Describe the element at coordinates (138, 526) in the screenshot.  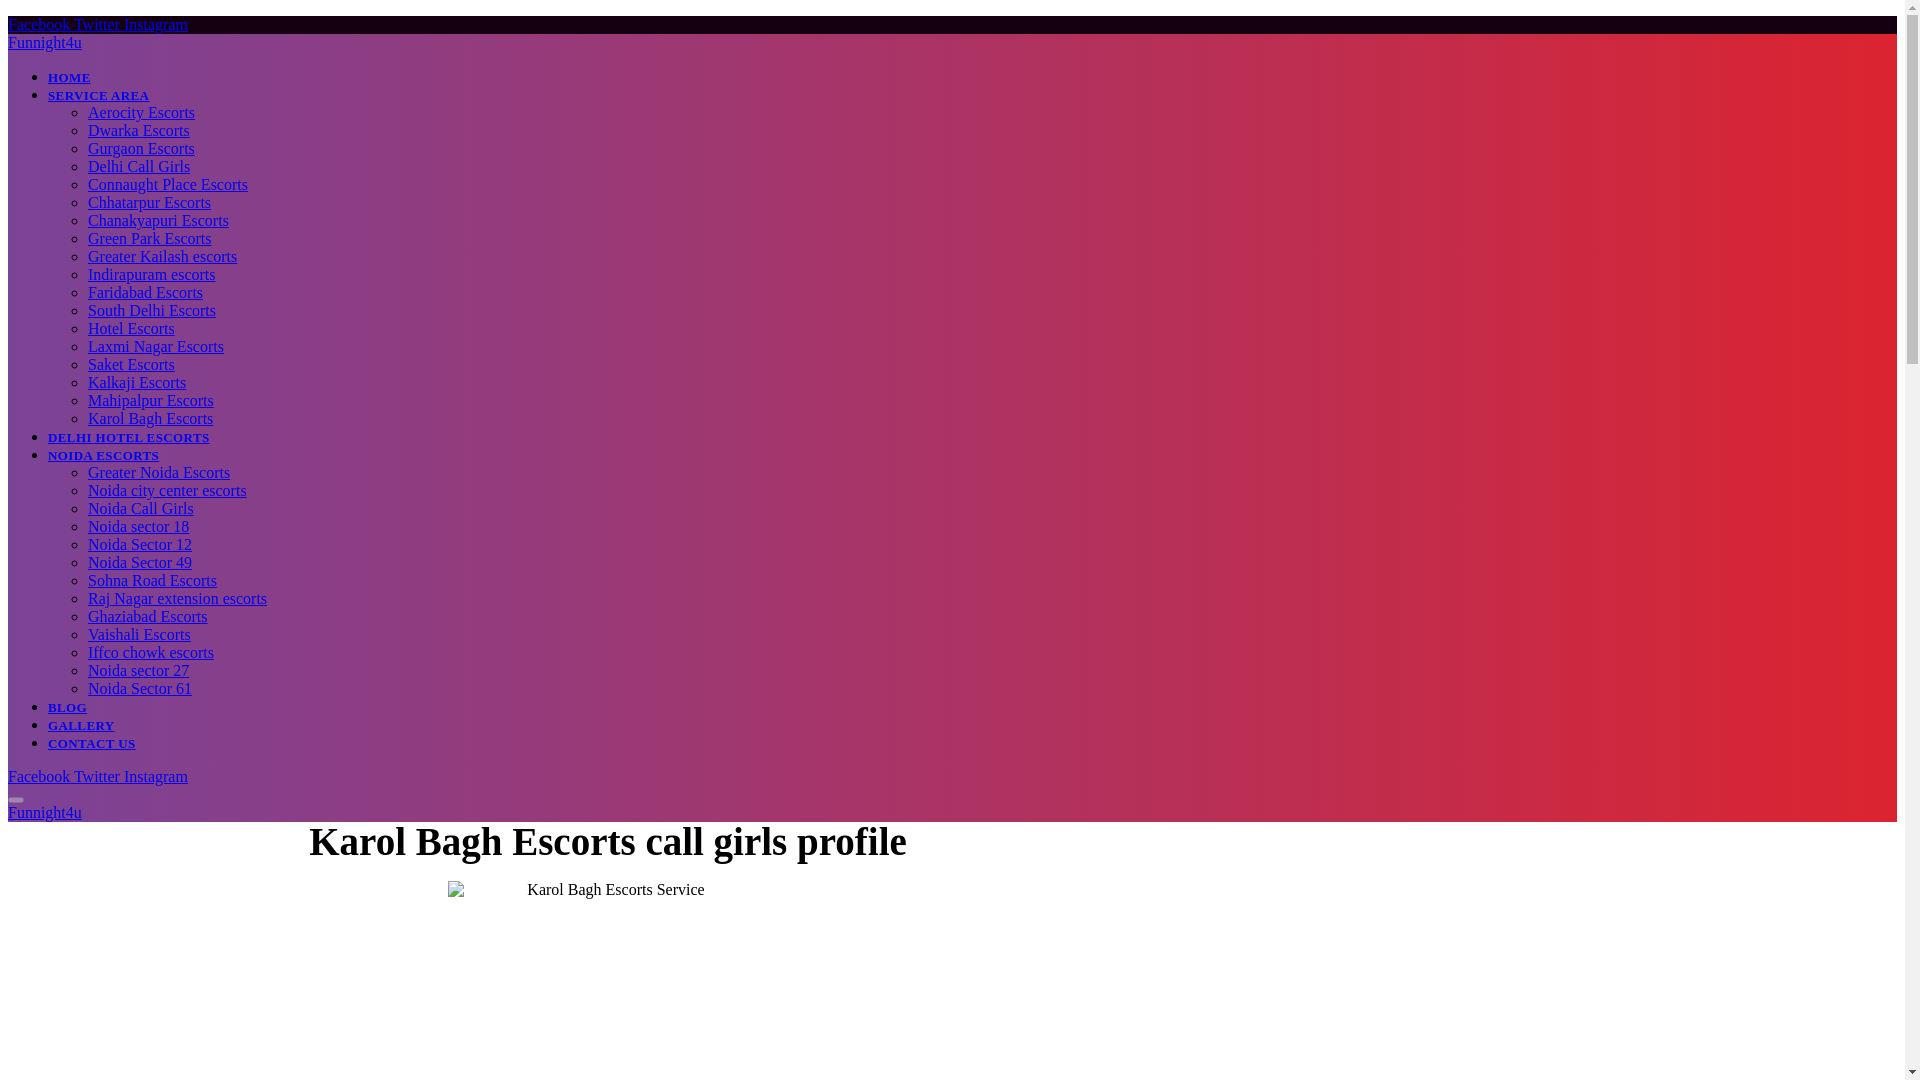
I see `Noida sector 18` at that location.